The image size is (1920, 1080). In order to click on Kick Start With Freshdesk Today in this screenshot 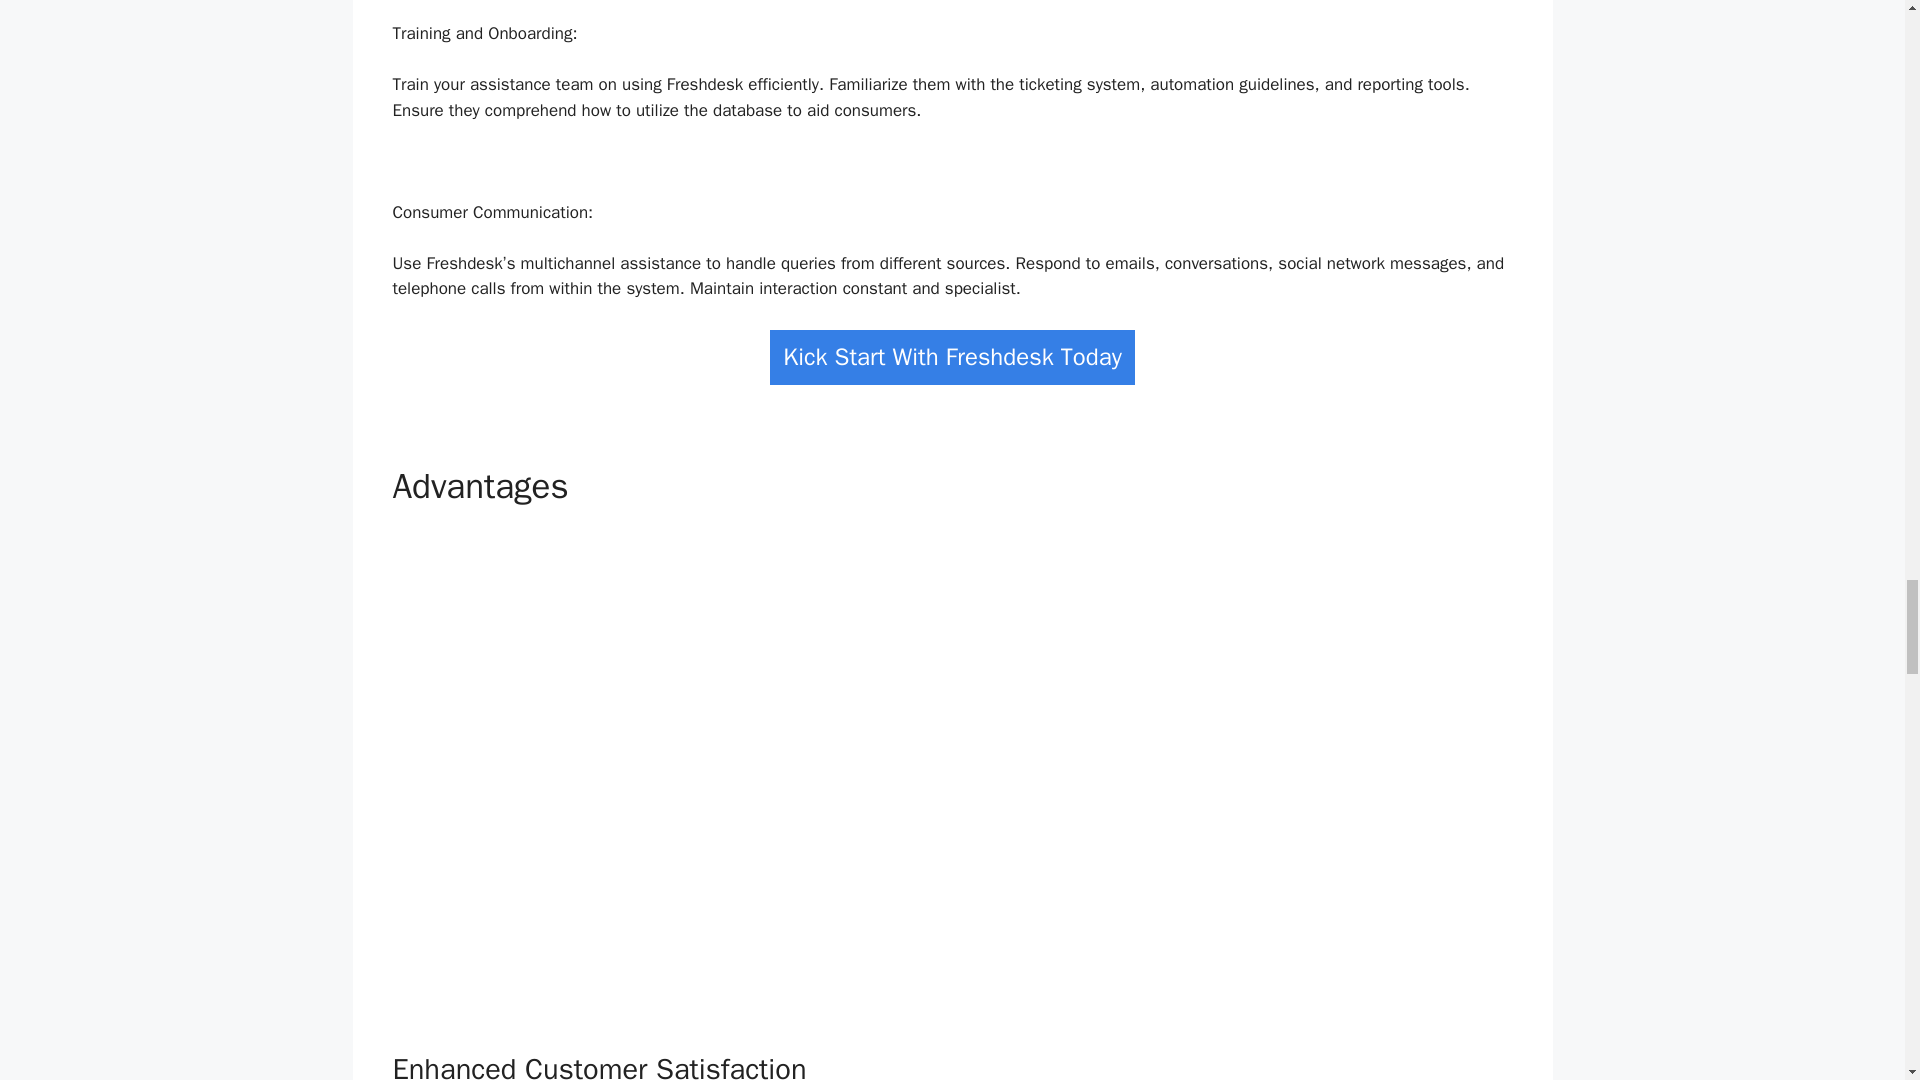, I will do `click(952, 357)`.